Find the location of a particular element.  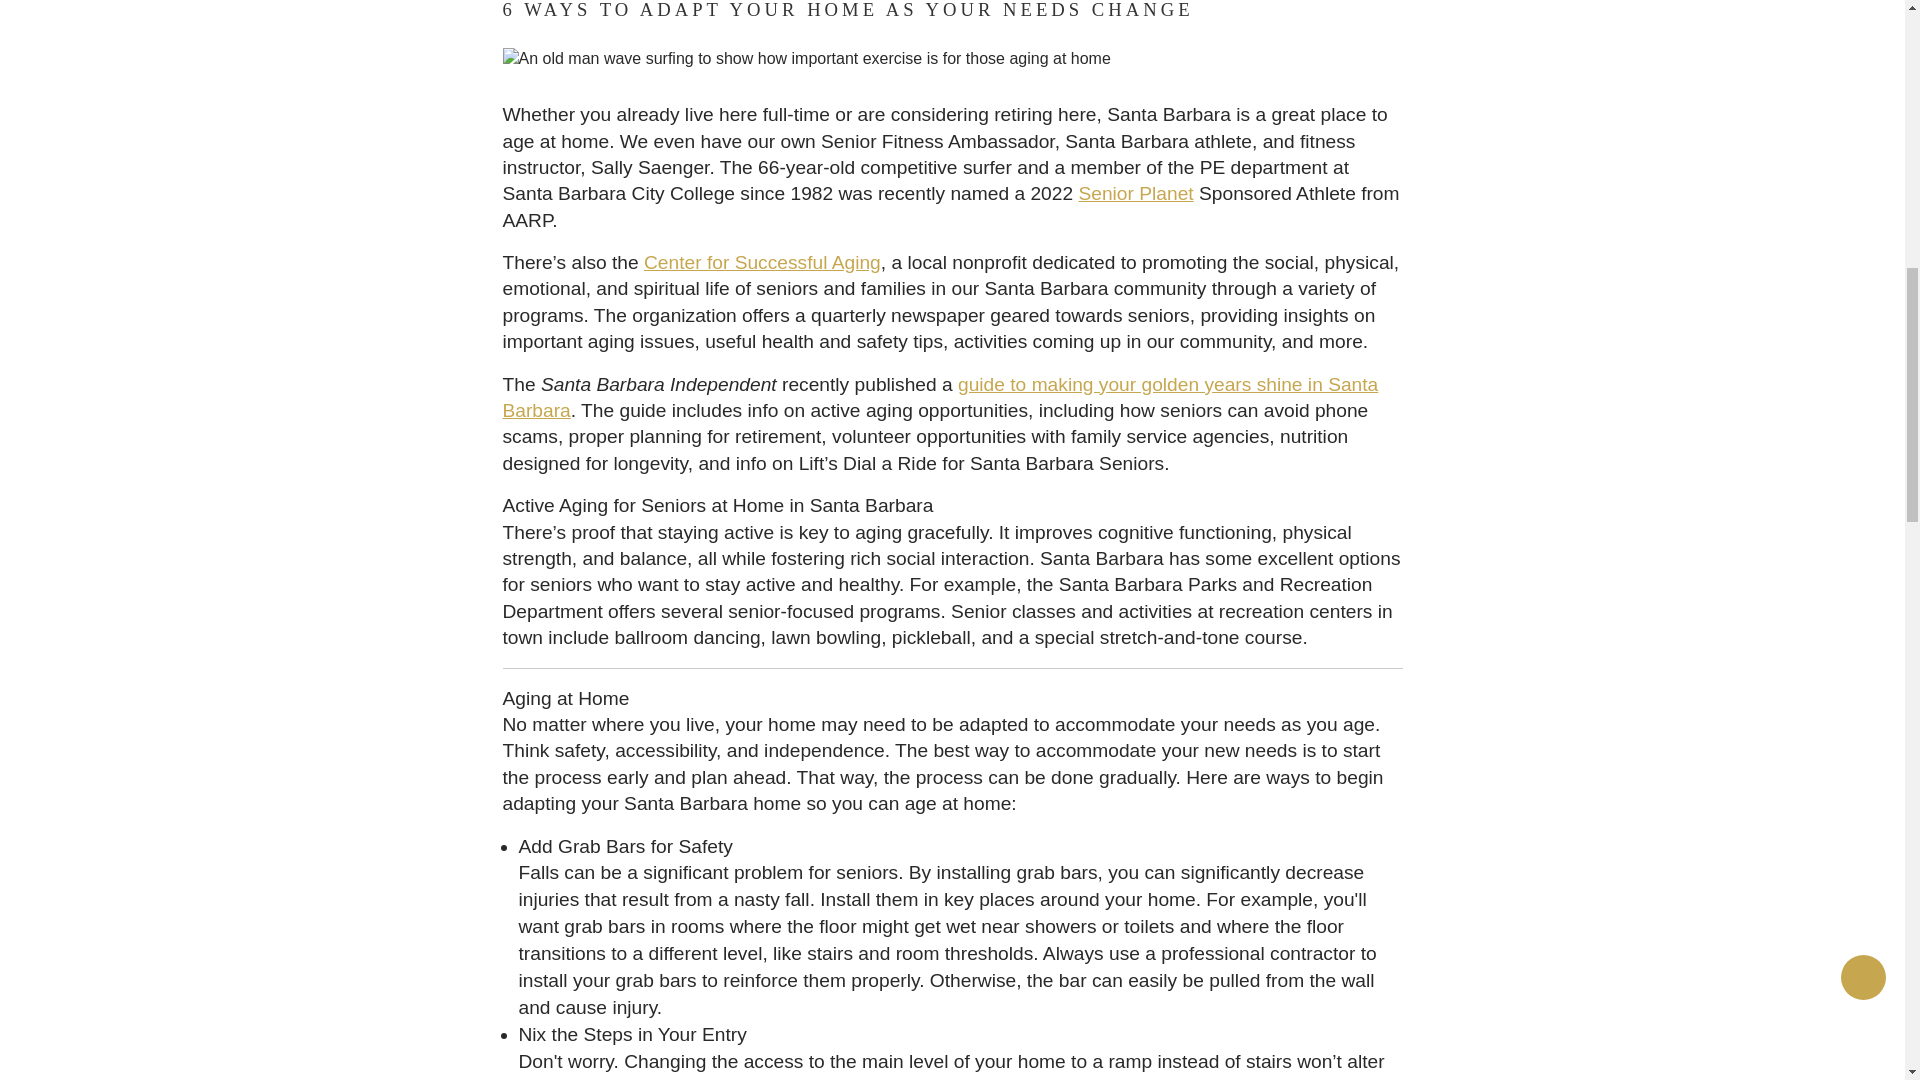

Center for Successful Aging is located at coordinates (762, 262).